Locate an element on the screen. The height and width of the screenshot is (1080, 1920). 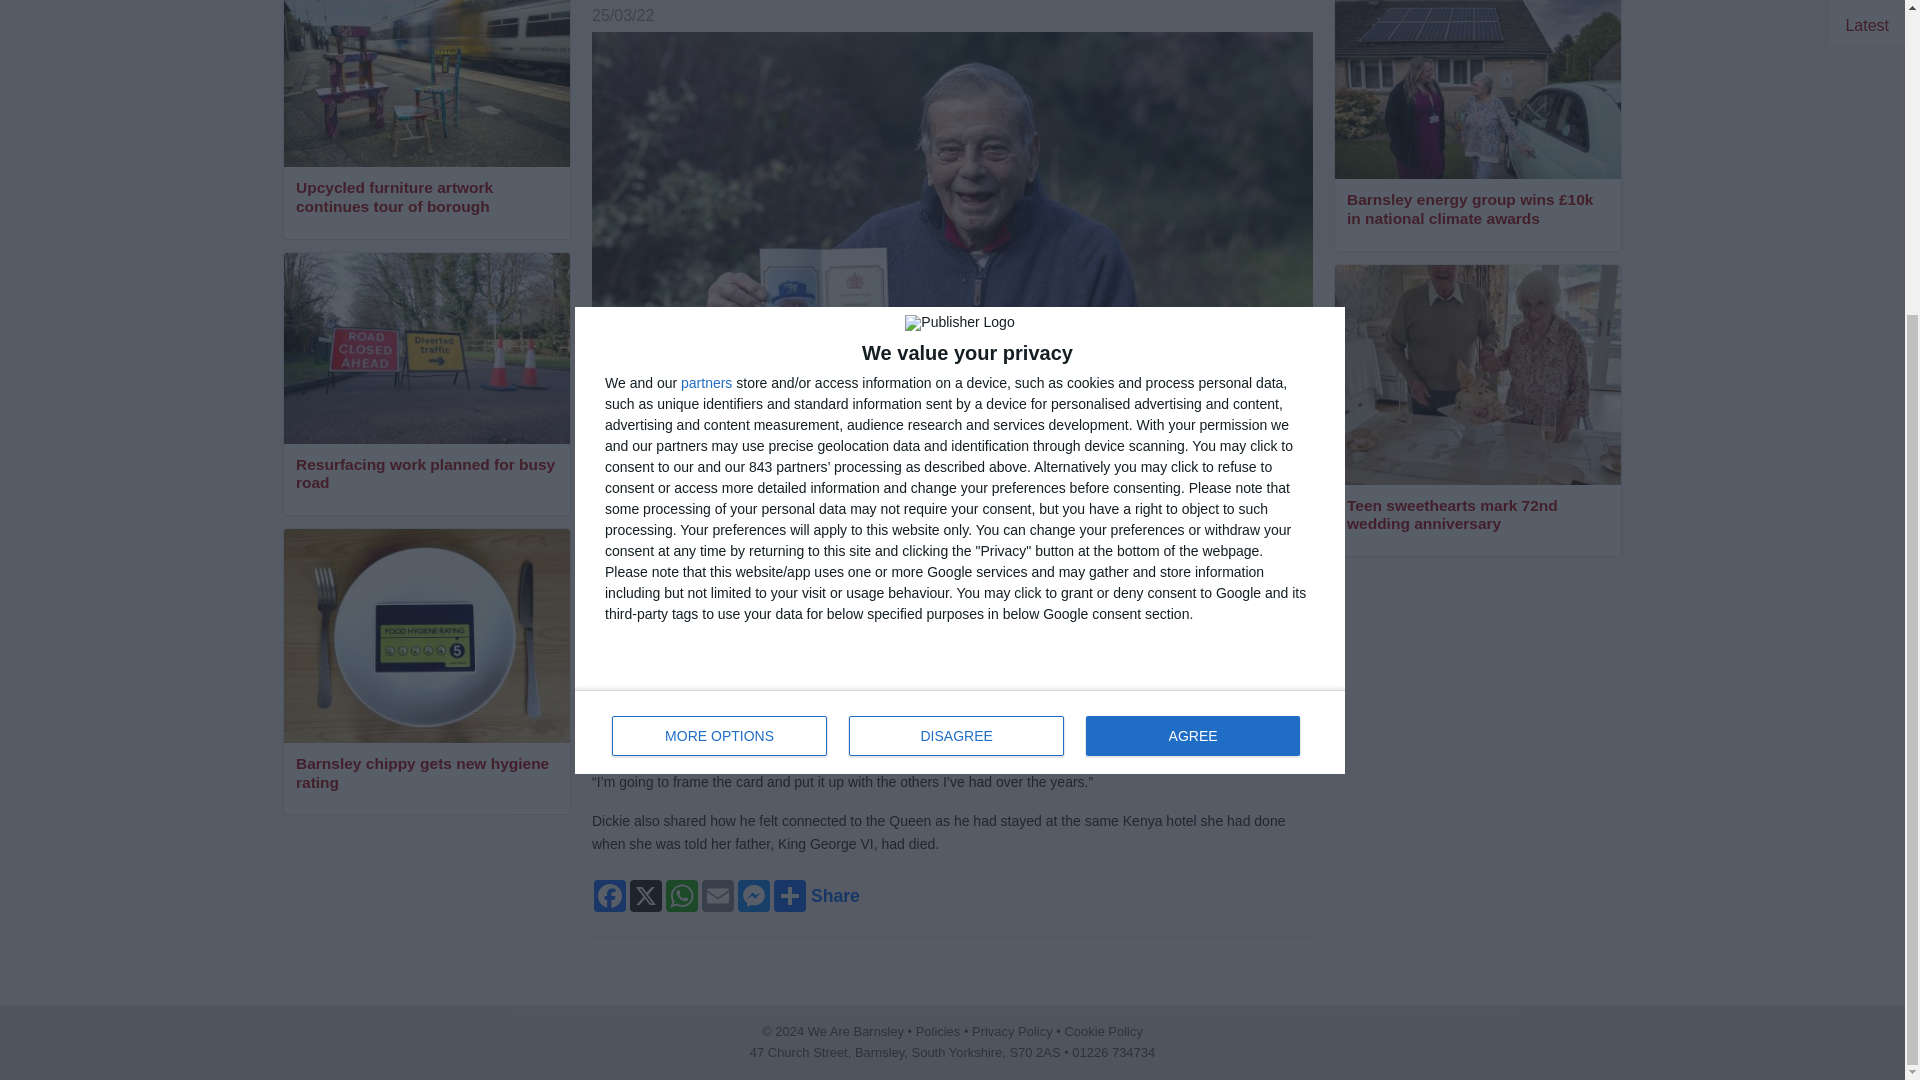
AGREE is located at coordinates (720, 305).